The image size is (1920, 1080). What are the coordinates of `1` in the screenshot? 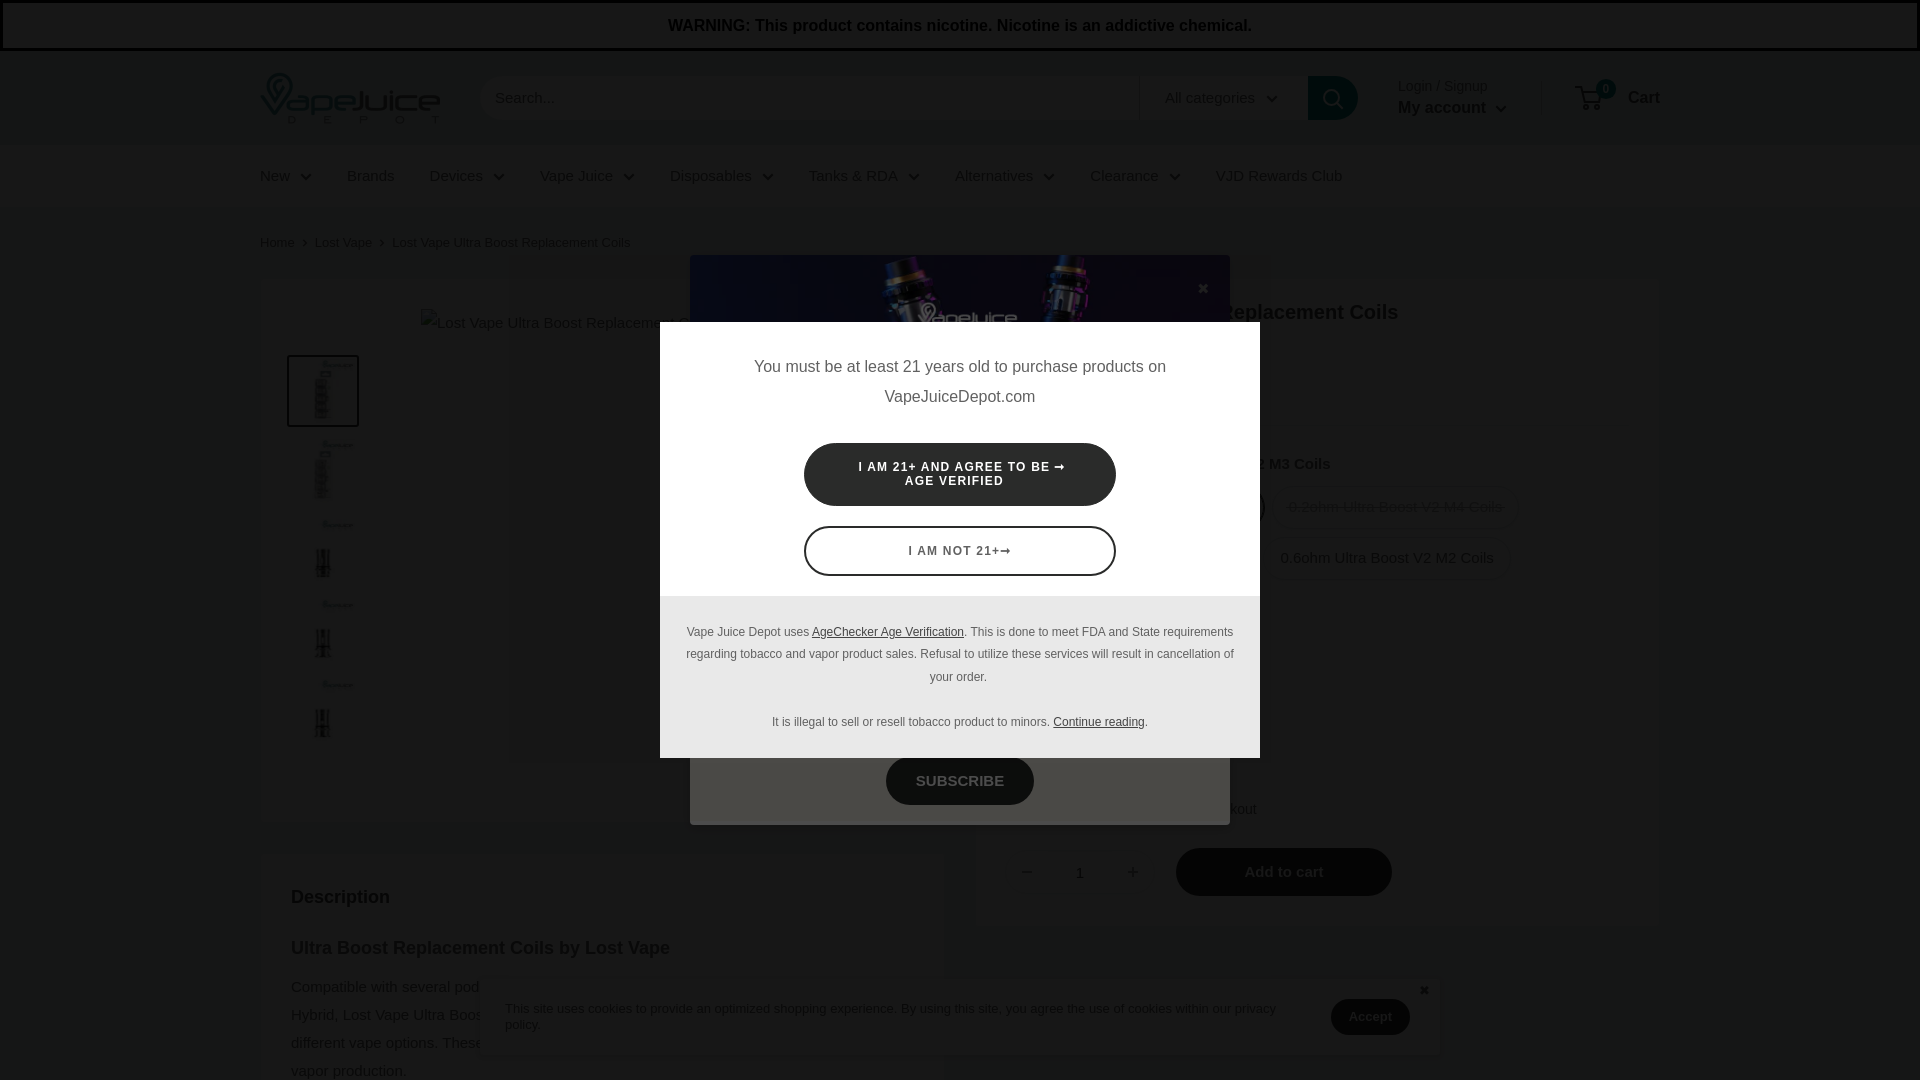 It's located at (1080, 872).